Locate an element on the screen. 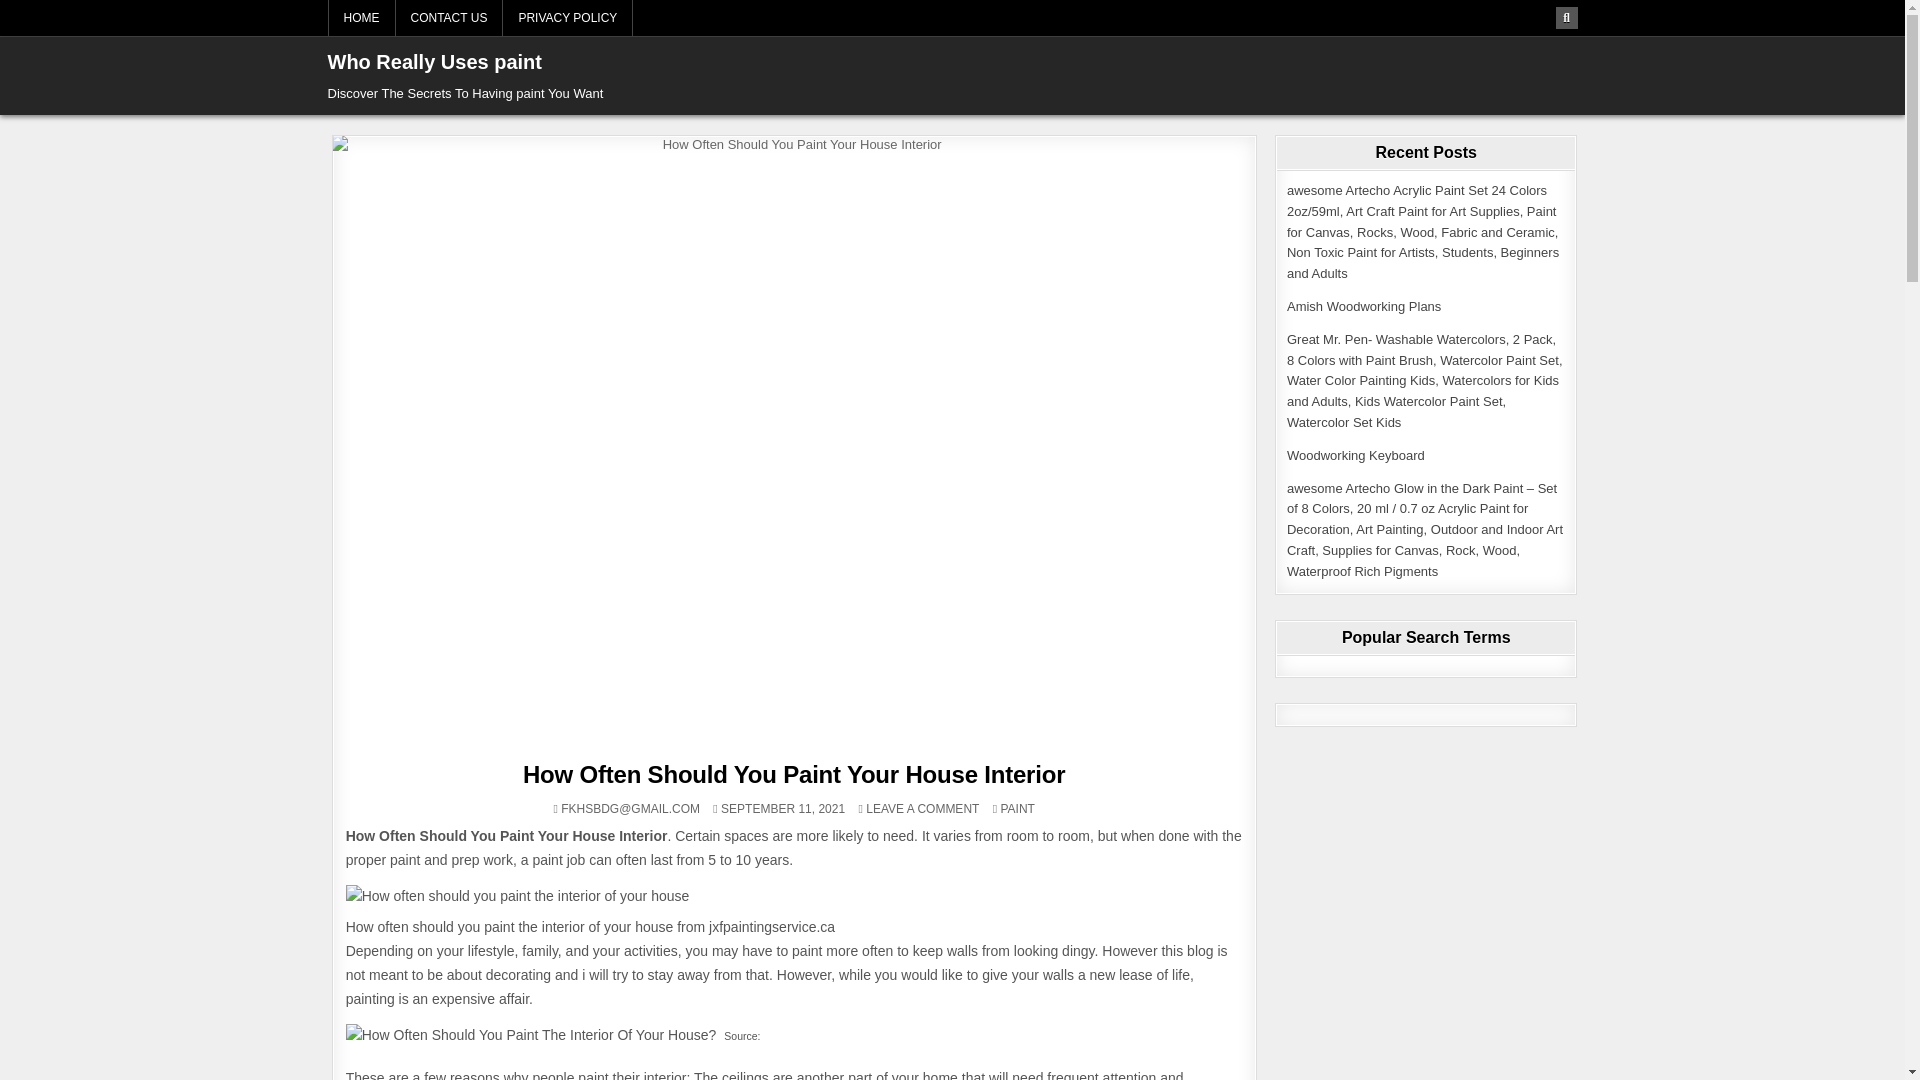 The image size is (1920, 1080). PAINT is located at coordinates (1017, 809).